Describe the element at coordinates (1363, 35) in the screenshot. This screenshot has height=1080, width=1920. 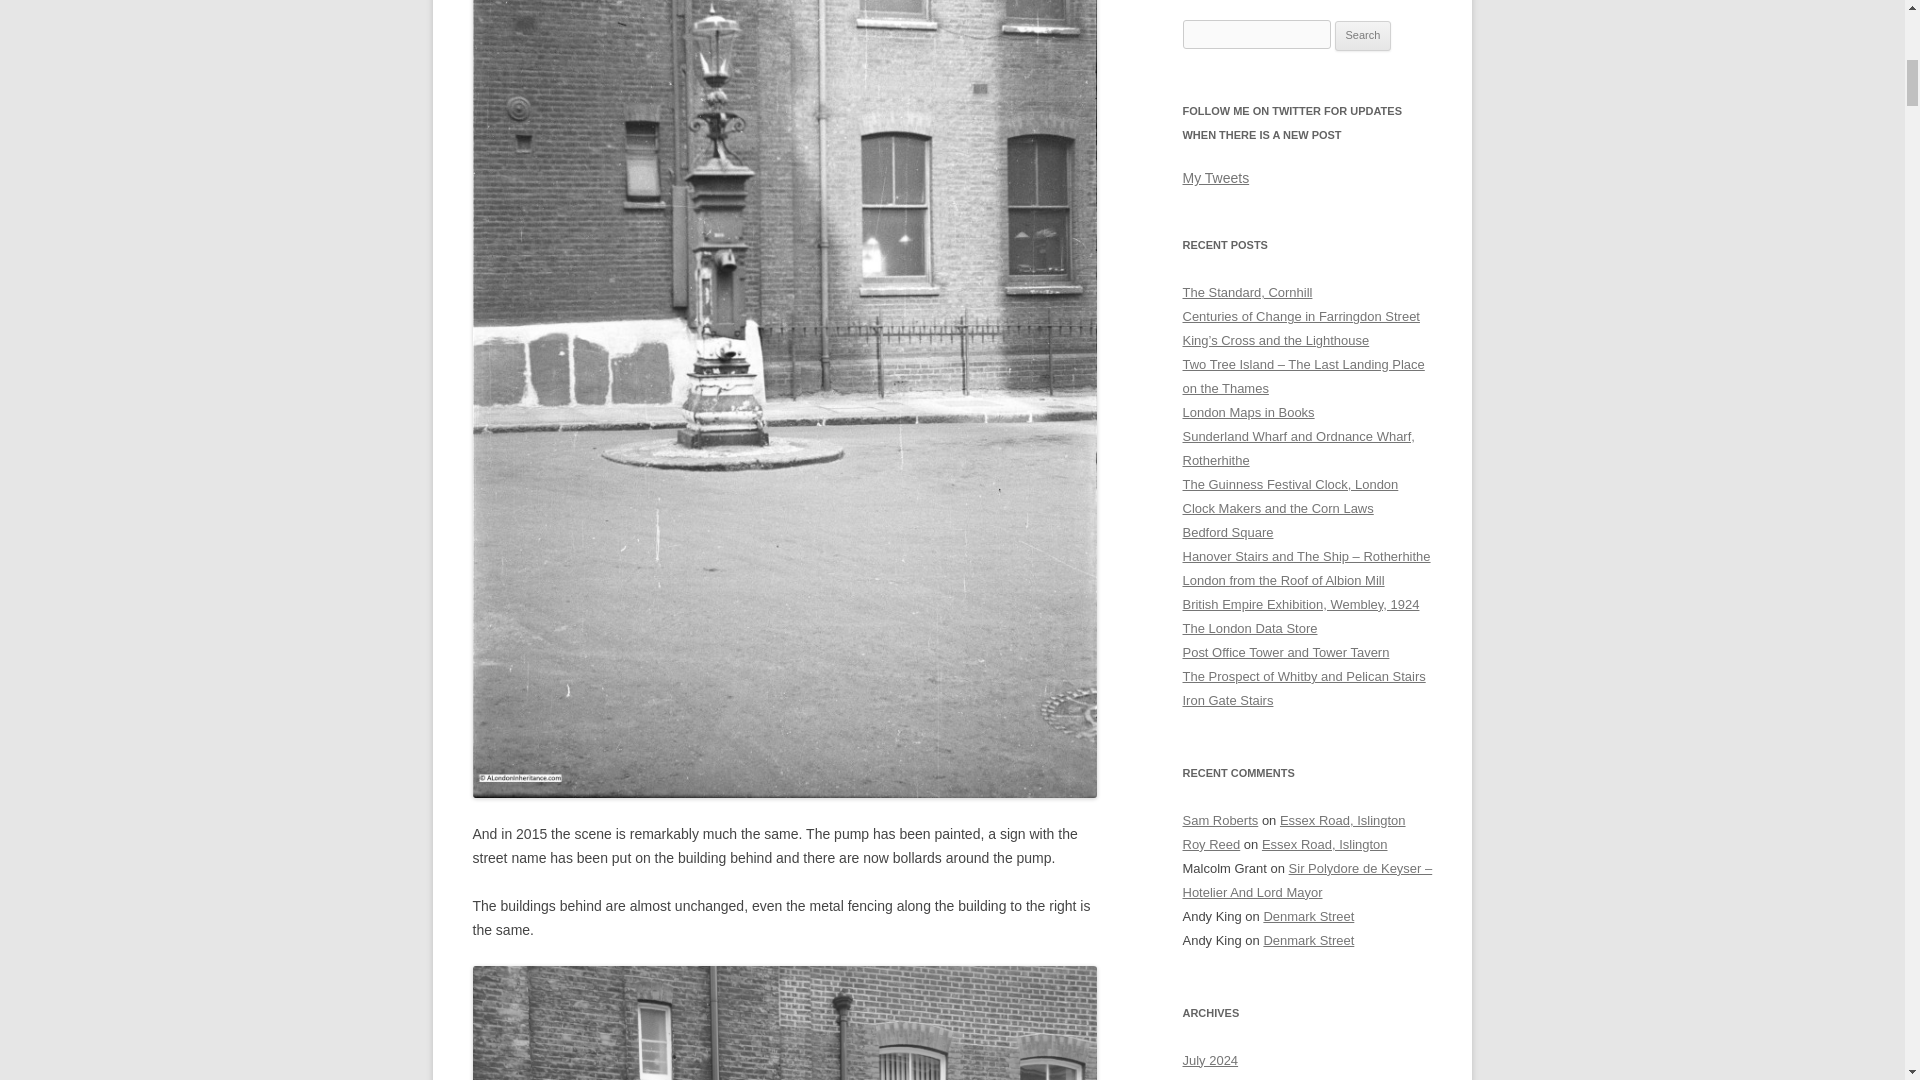
I see `Search` at that location.